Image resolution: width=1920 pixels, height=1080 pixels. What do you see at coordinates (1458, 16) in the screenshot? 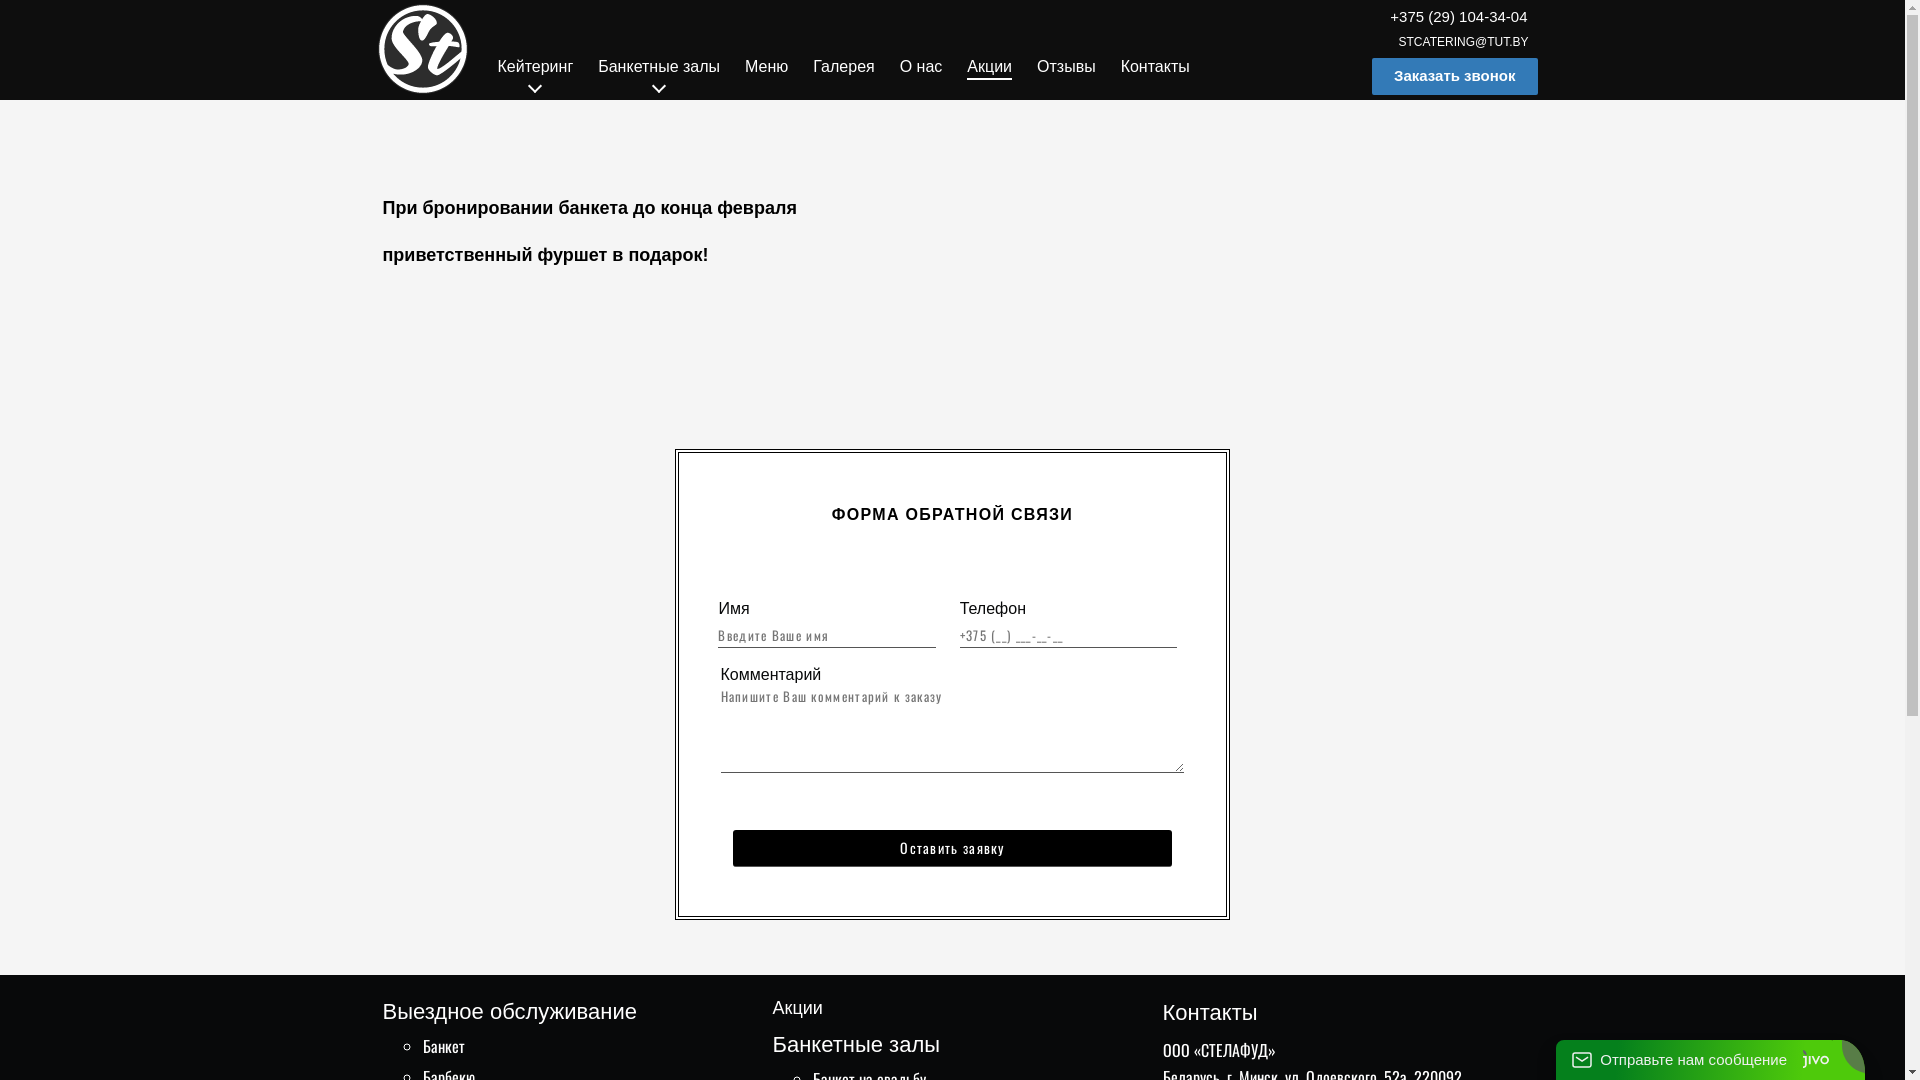
I see `+375 (29) 104-34-04` at bounding box center [1458, 16].